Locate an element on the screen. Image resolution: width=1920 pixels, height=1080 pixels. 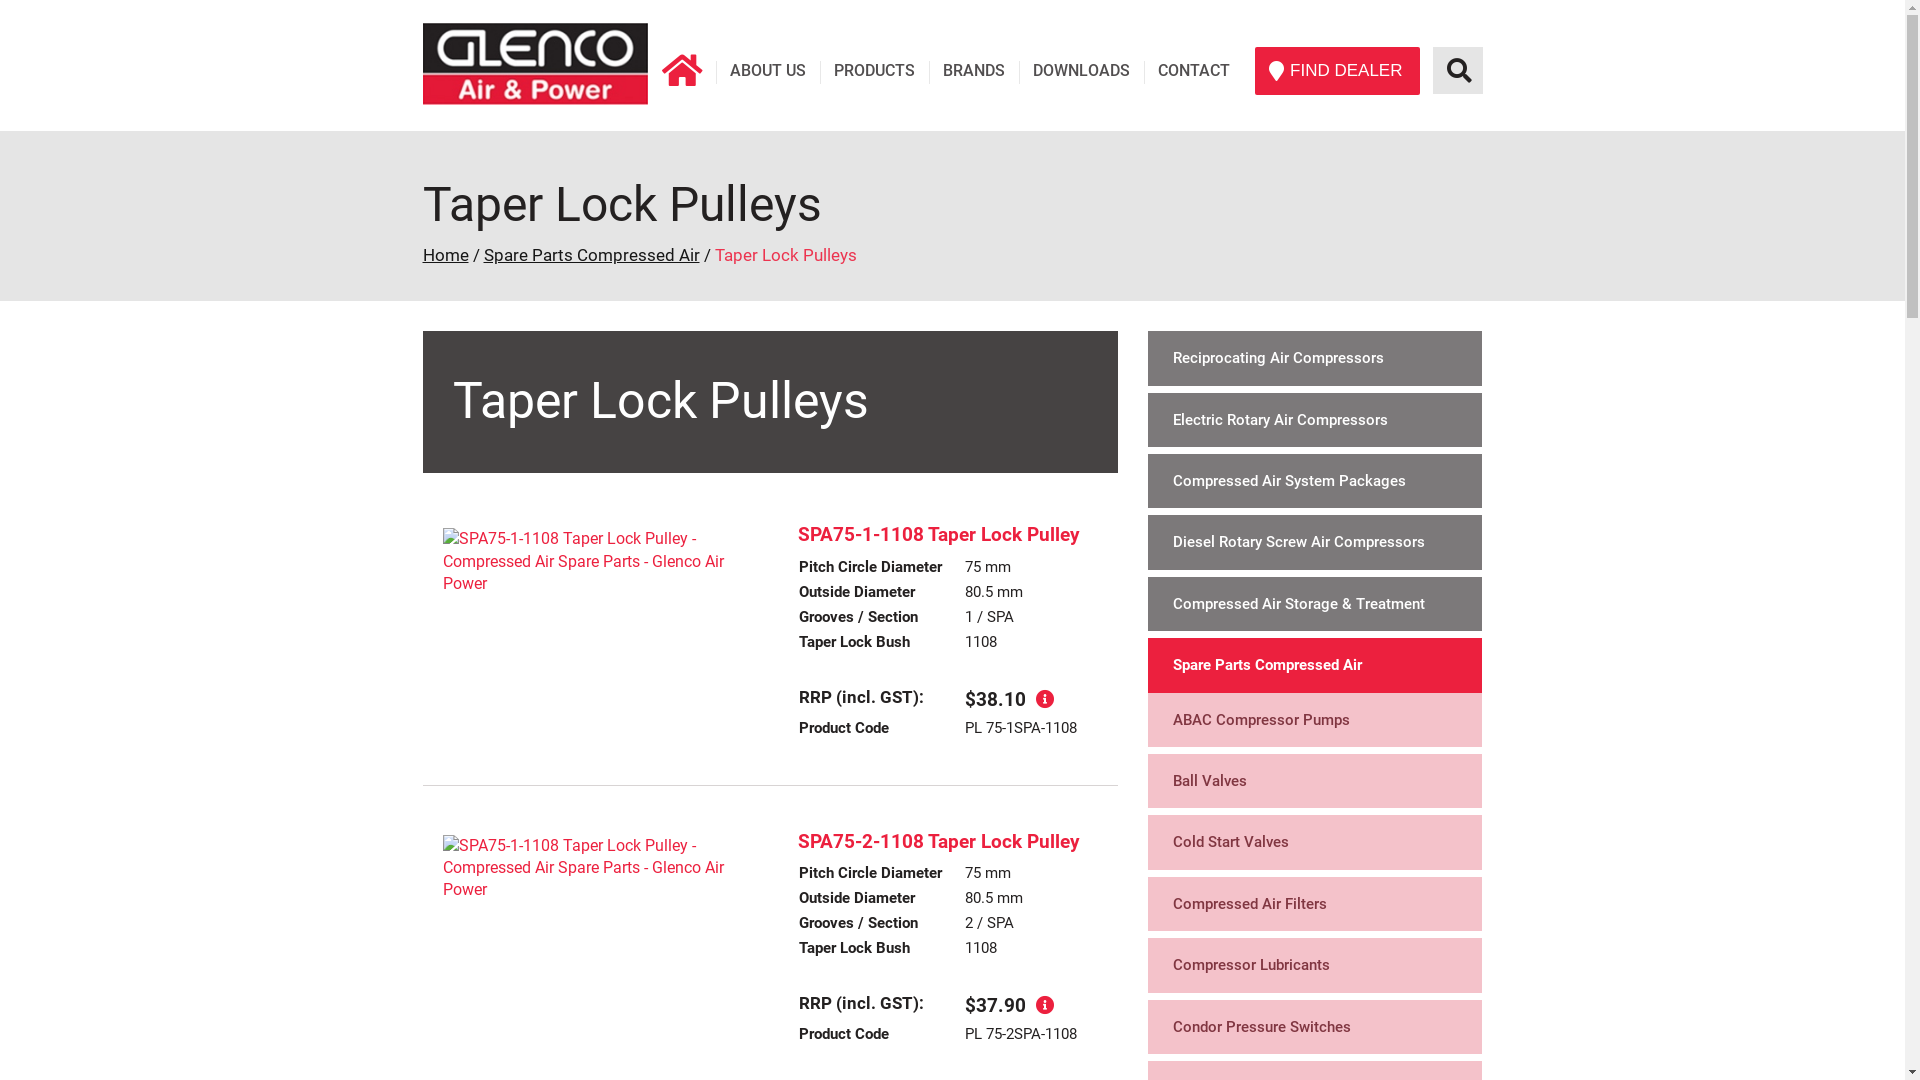
Cold Start Valves is located at coordinates (1315, 842).